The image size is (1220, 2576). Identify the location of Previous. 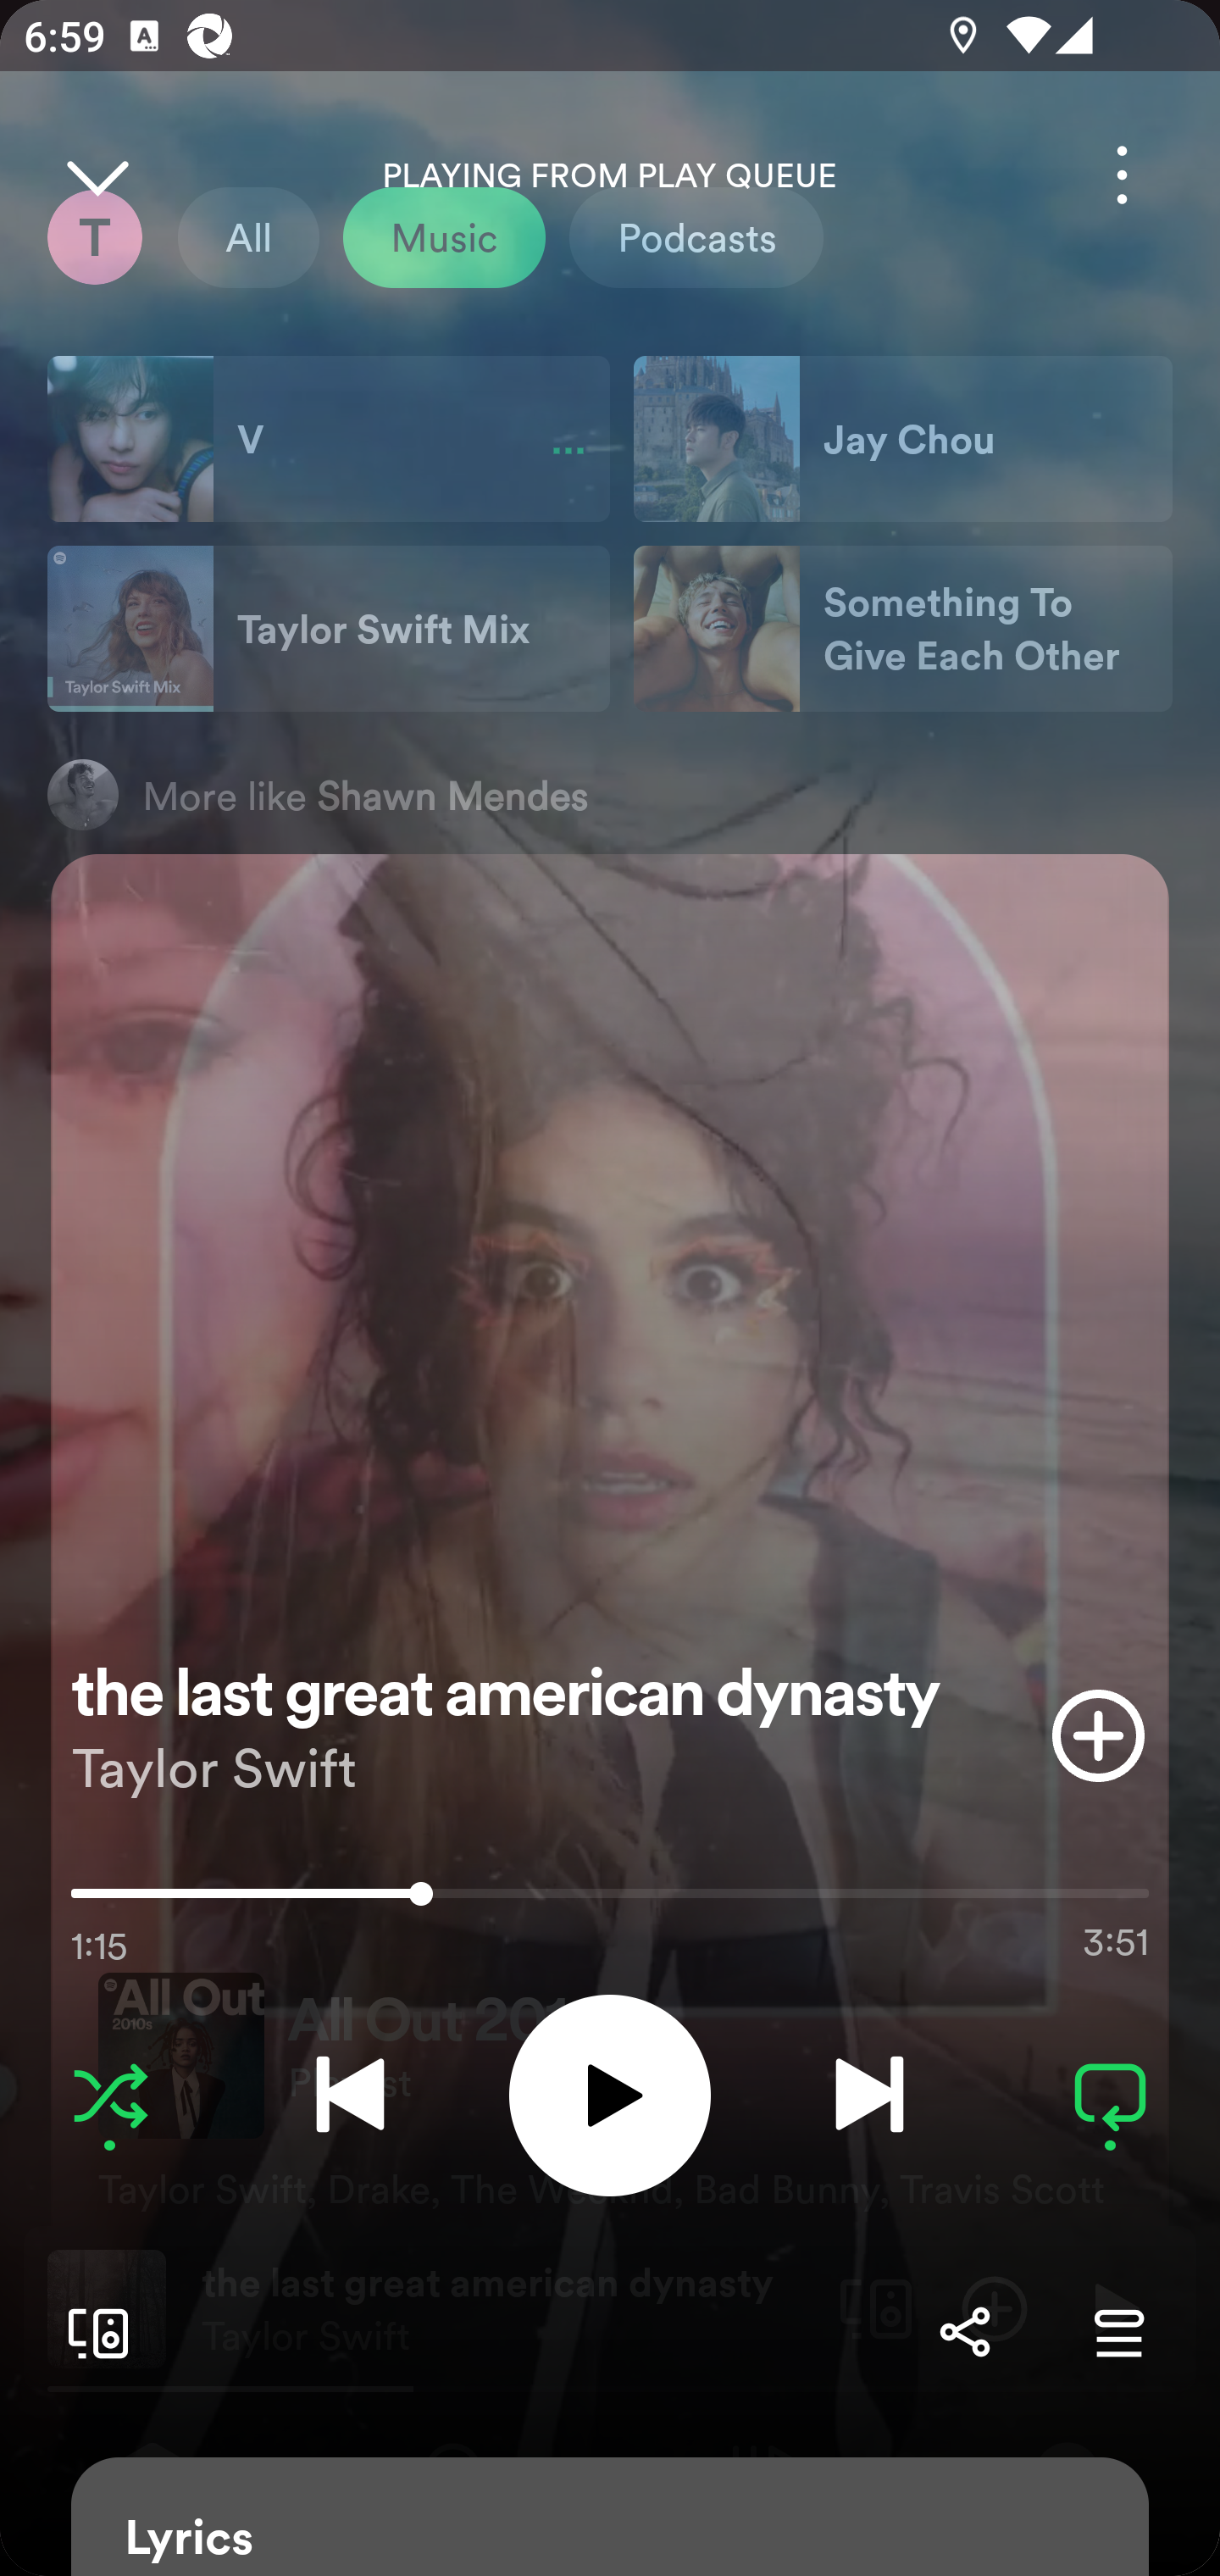
(350, 2095).